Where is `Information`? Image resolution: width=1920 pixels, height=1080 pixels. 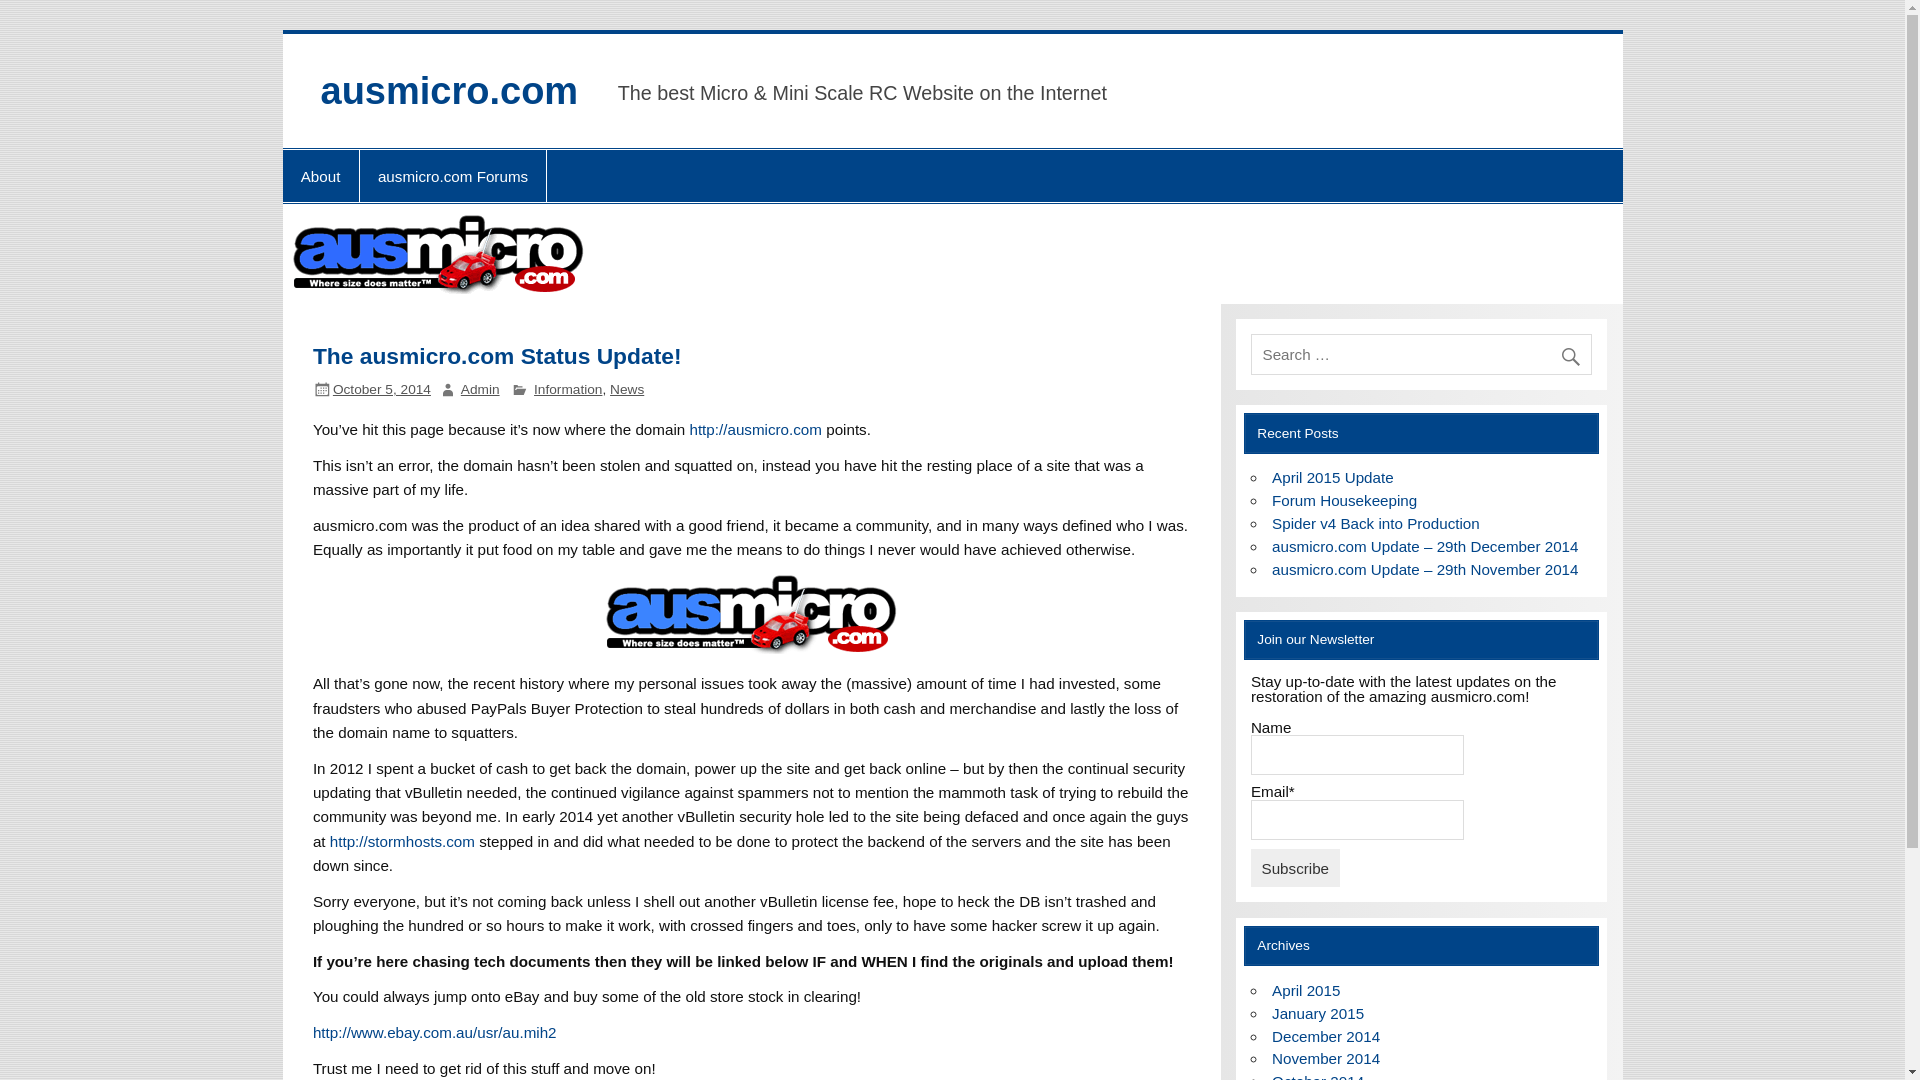
Information is located at coordinates (568, 390).